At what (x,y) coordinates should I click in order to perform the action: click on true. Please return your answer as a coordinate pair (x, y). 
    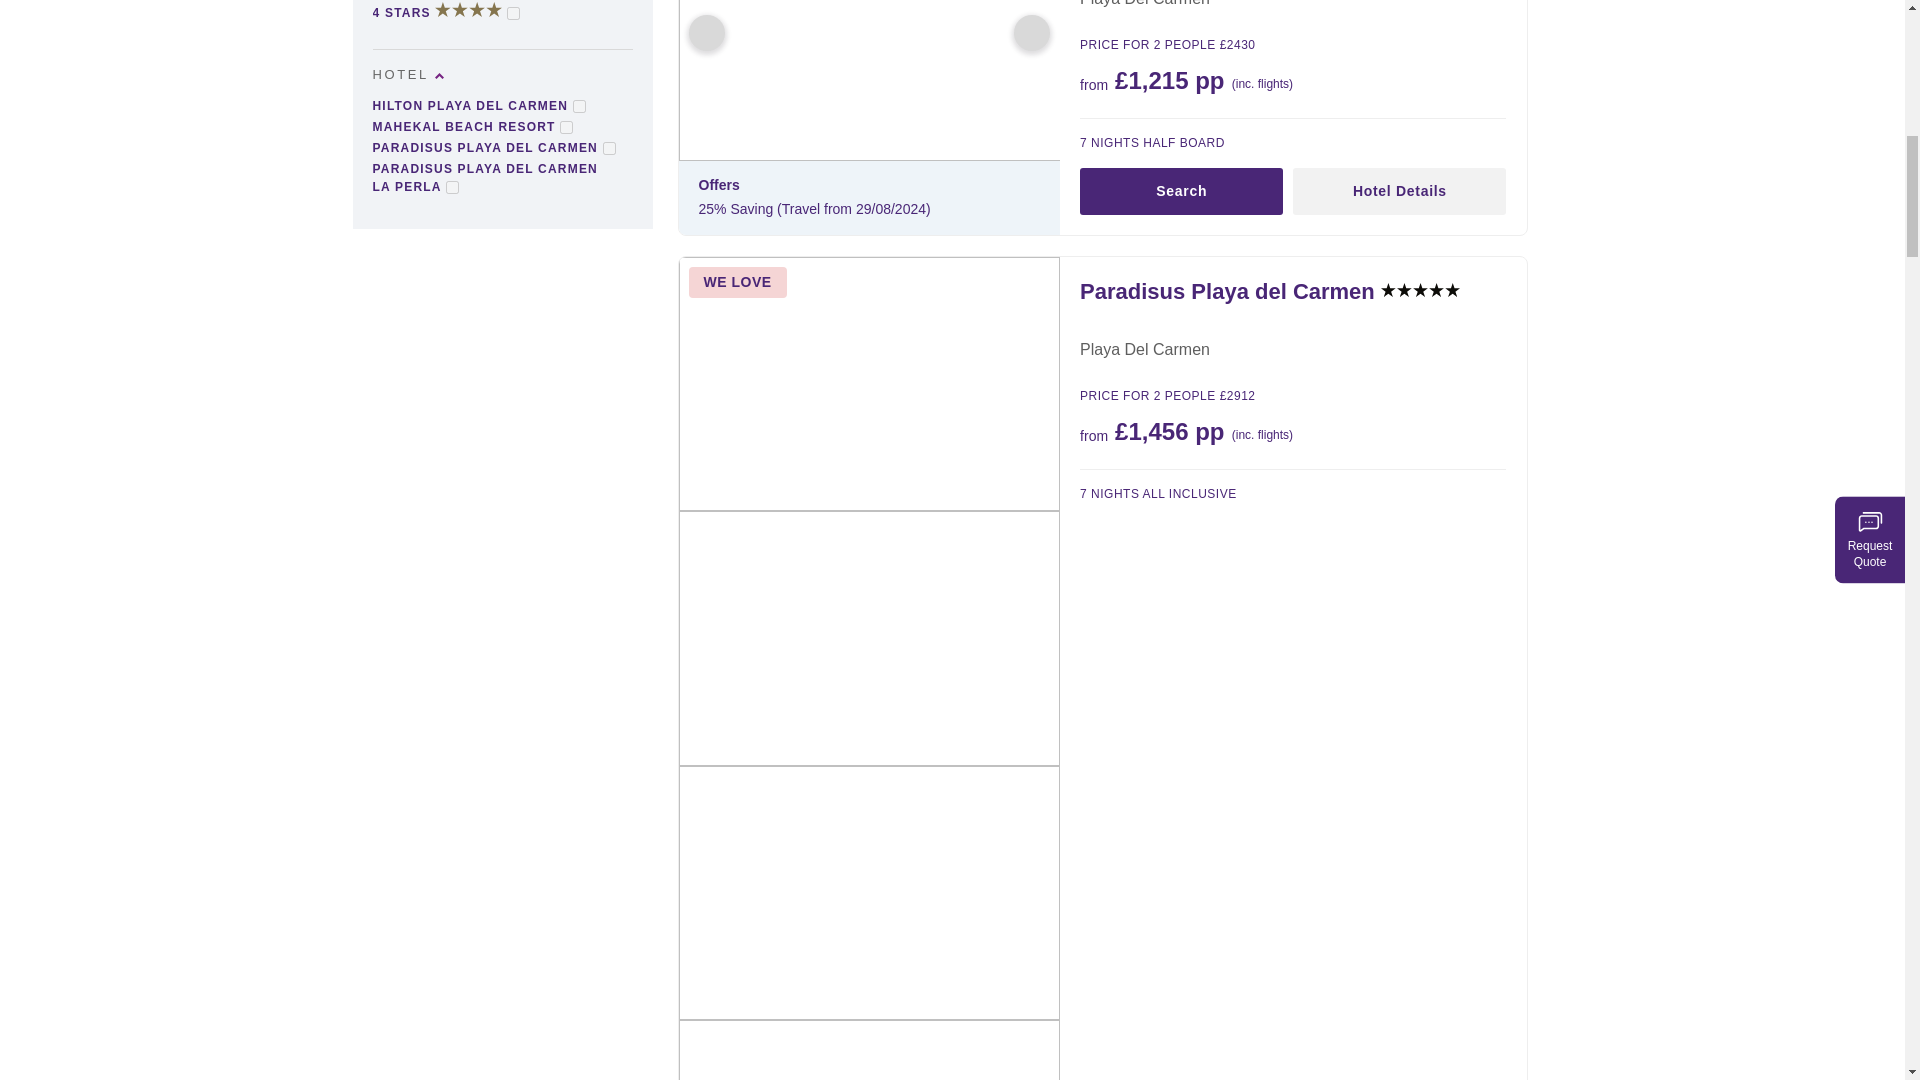
    Looking at the image, I should click on (452, 188).